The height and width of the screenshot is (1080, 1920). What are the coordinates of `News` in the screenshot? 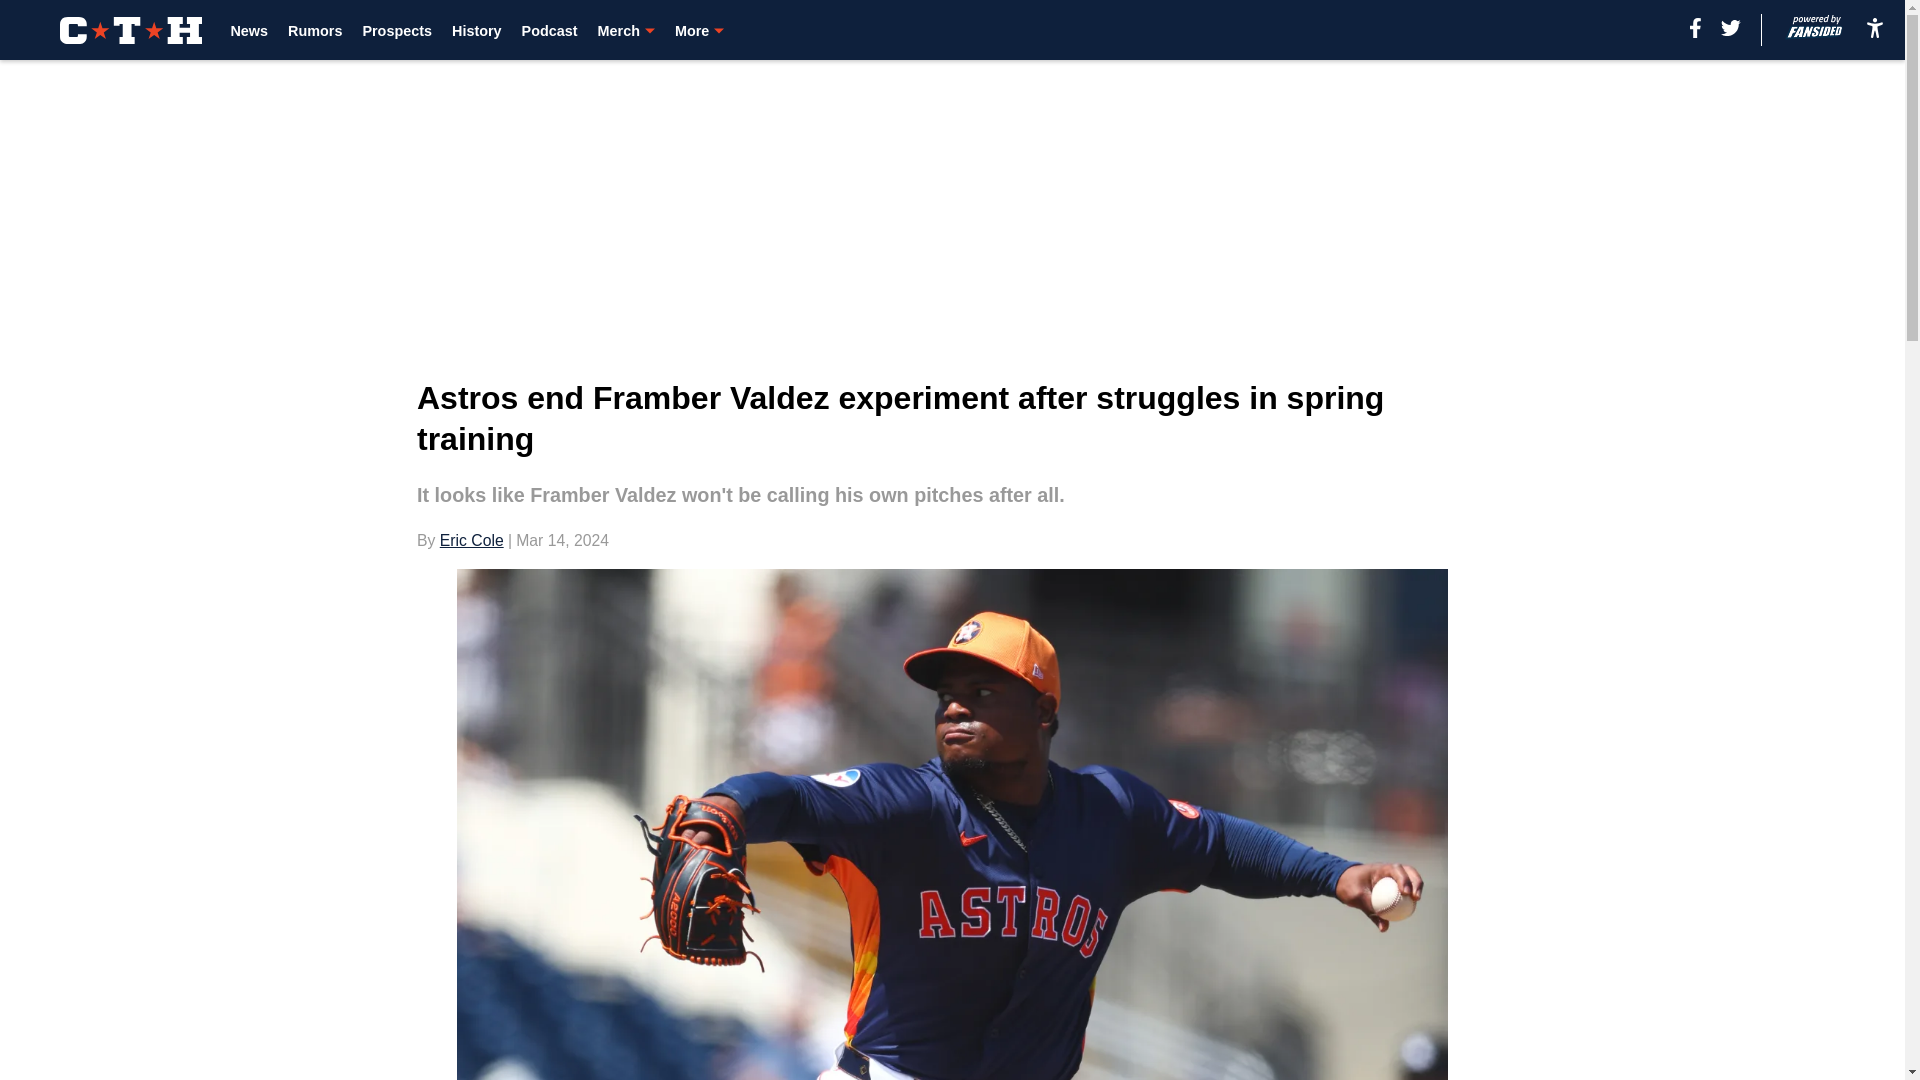 It's located at (249, 30).